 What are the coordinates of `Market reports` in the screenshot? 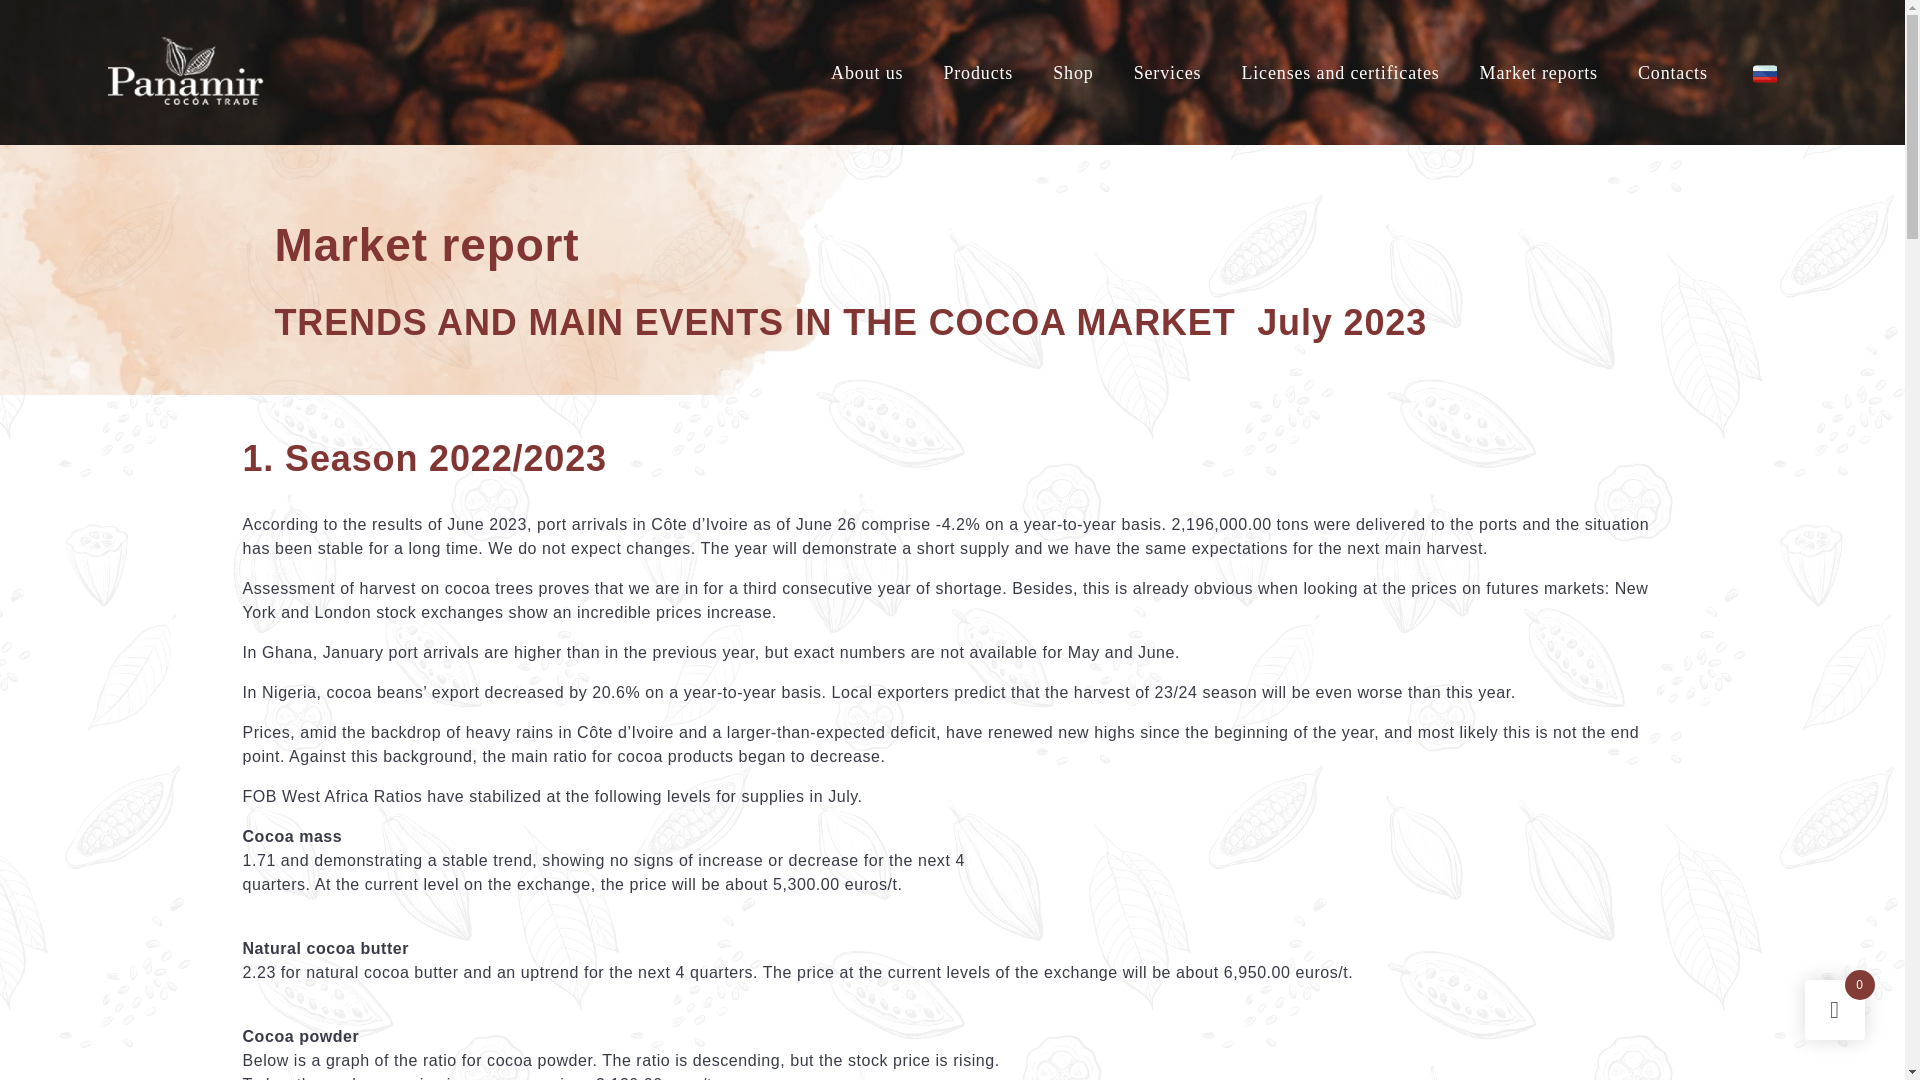 It's located at (1539, 71).